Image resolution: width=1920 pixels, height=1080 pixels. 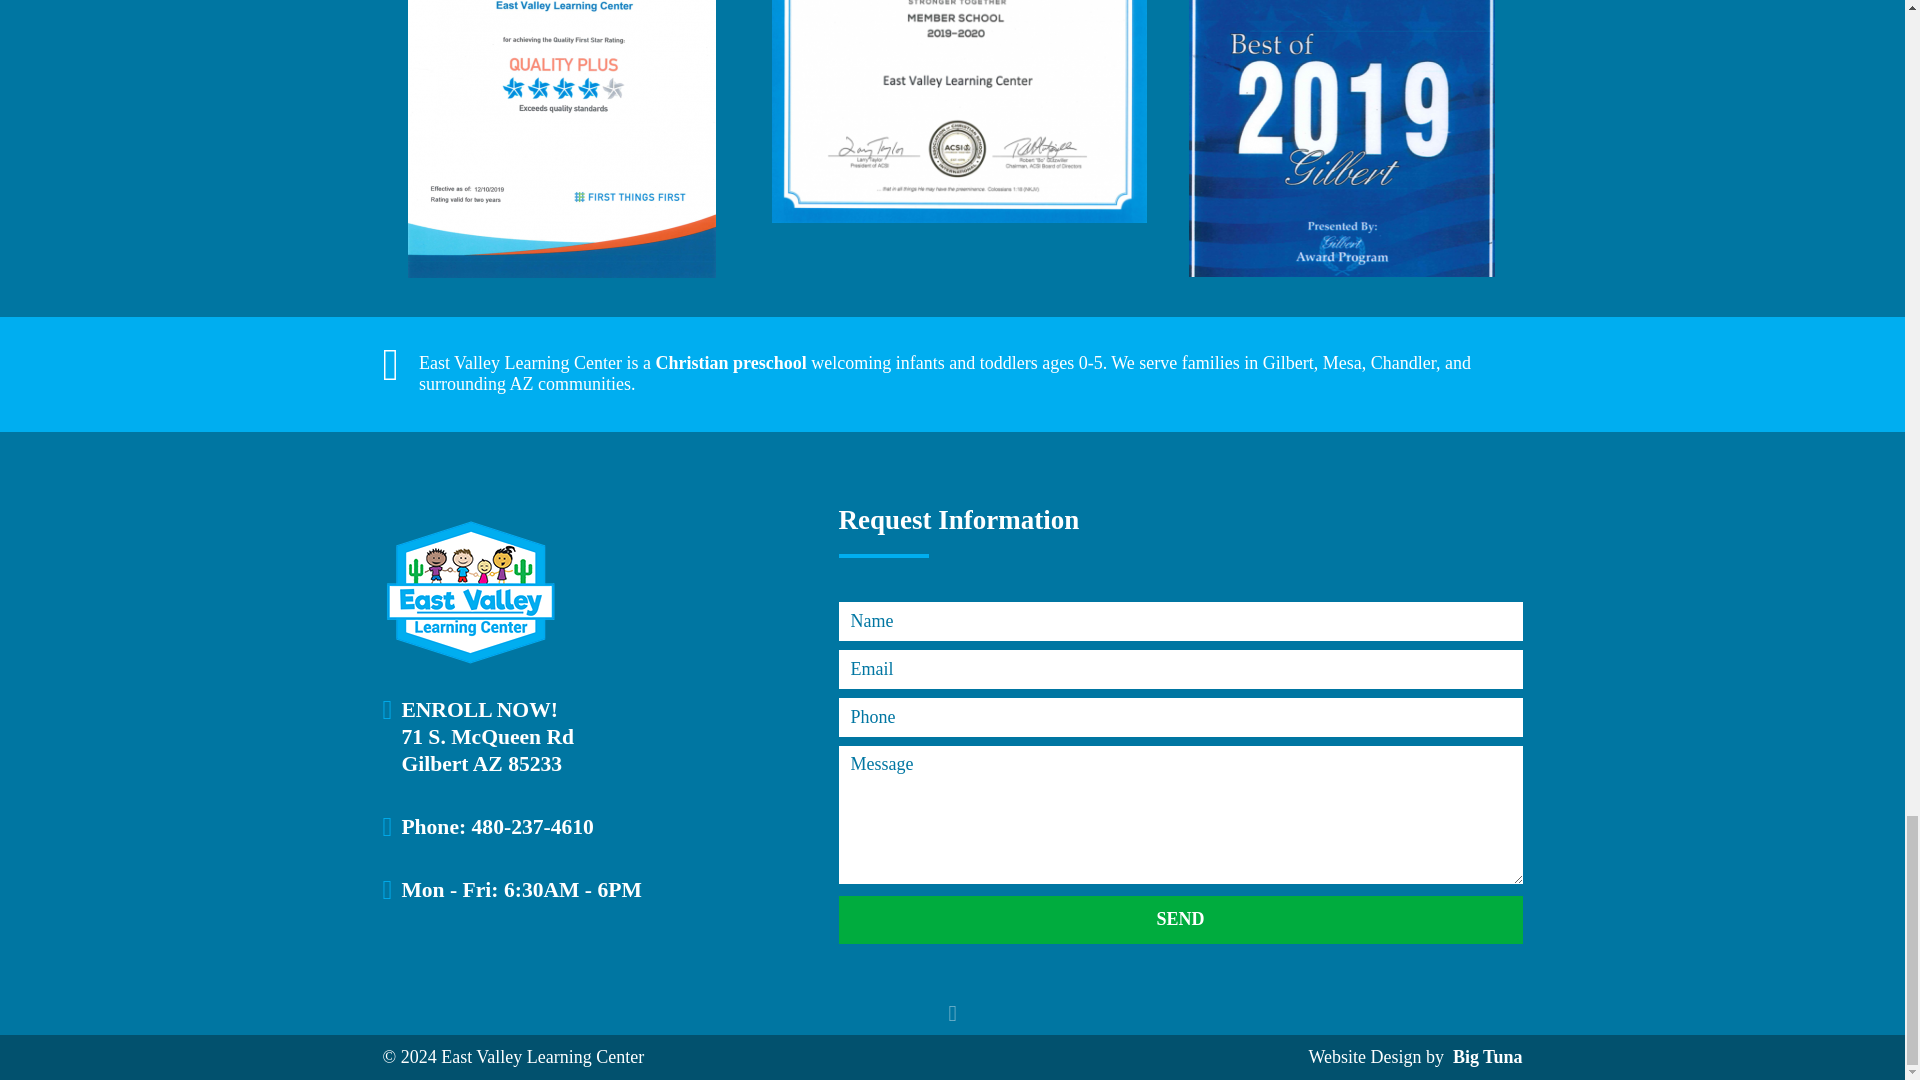 I want to click on Big Tuna, so click(x=1484, y=1056).